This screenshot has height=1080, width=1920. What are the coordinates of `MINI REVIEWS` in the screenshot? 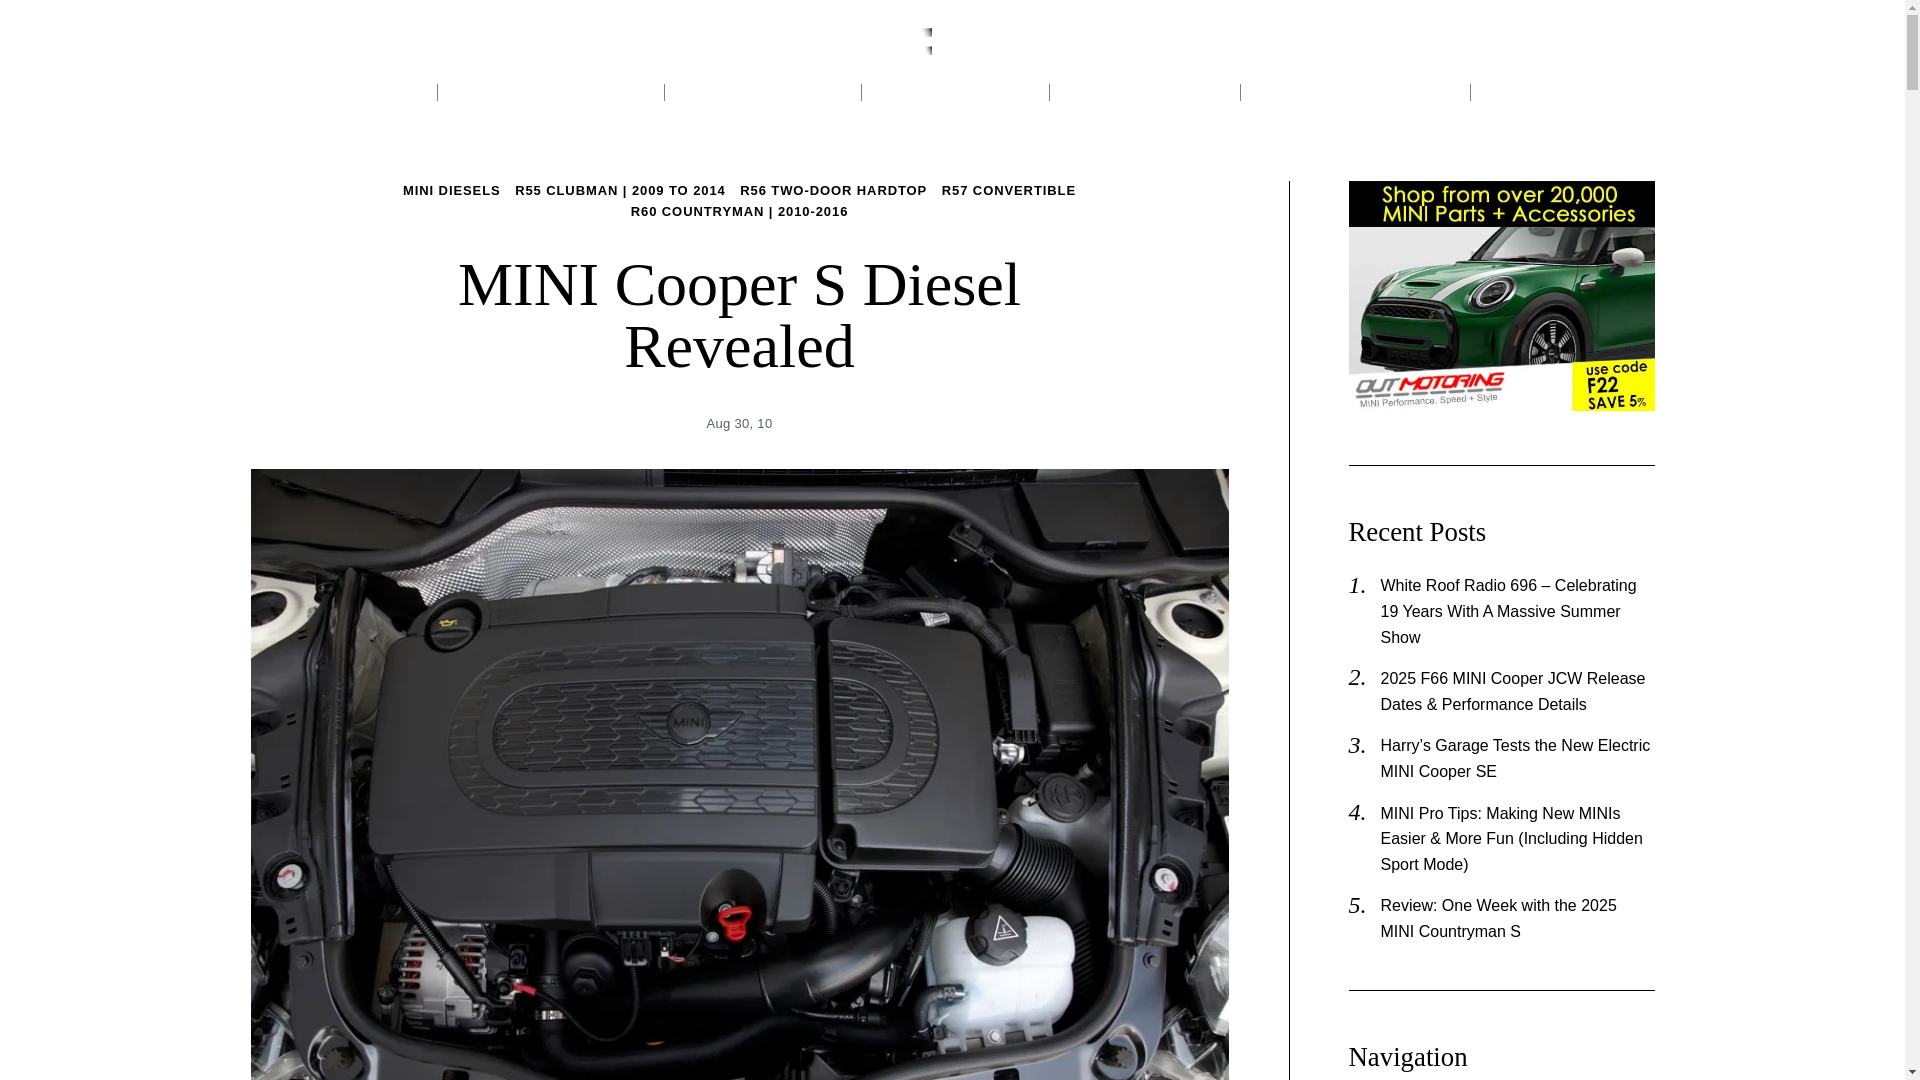 It's located at (1146, 92).